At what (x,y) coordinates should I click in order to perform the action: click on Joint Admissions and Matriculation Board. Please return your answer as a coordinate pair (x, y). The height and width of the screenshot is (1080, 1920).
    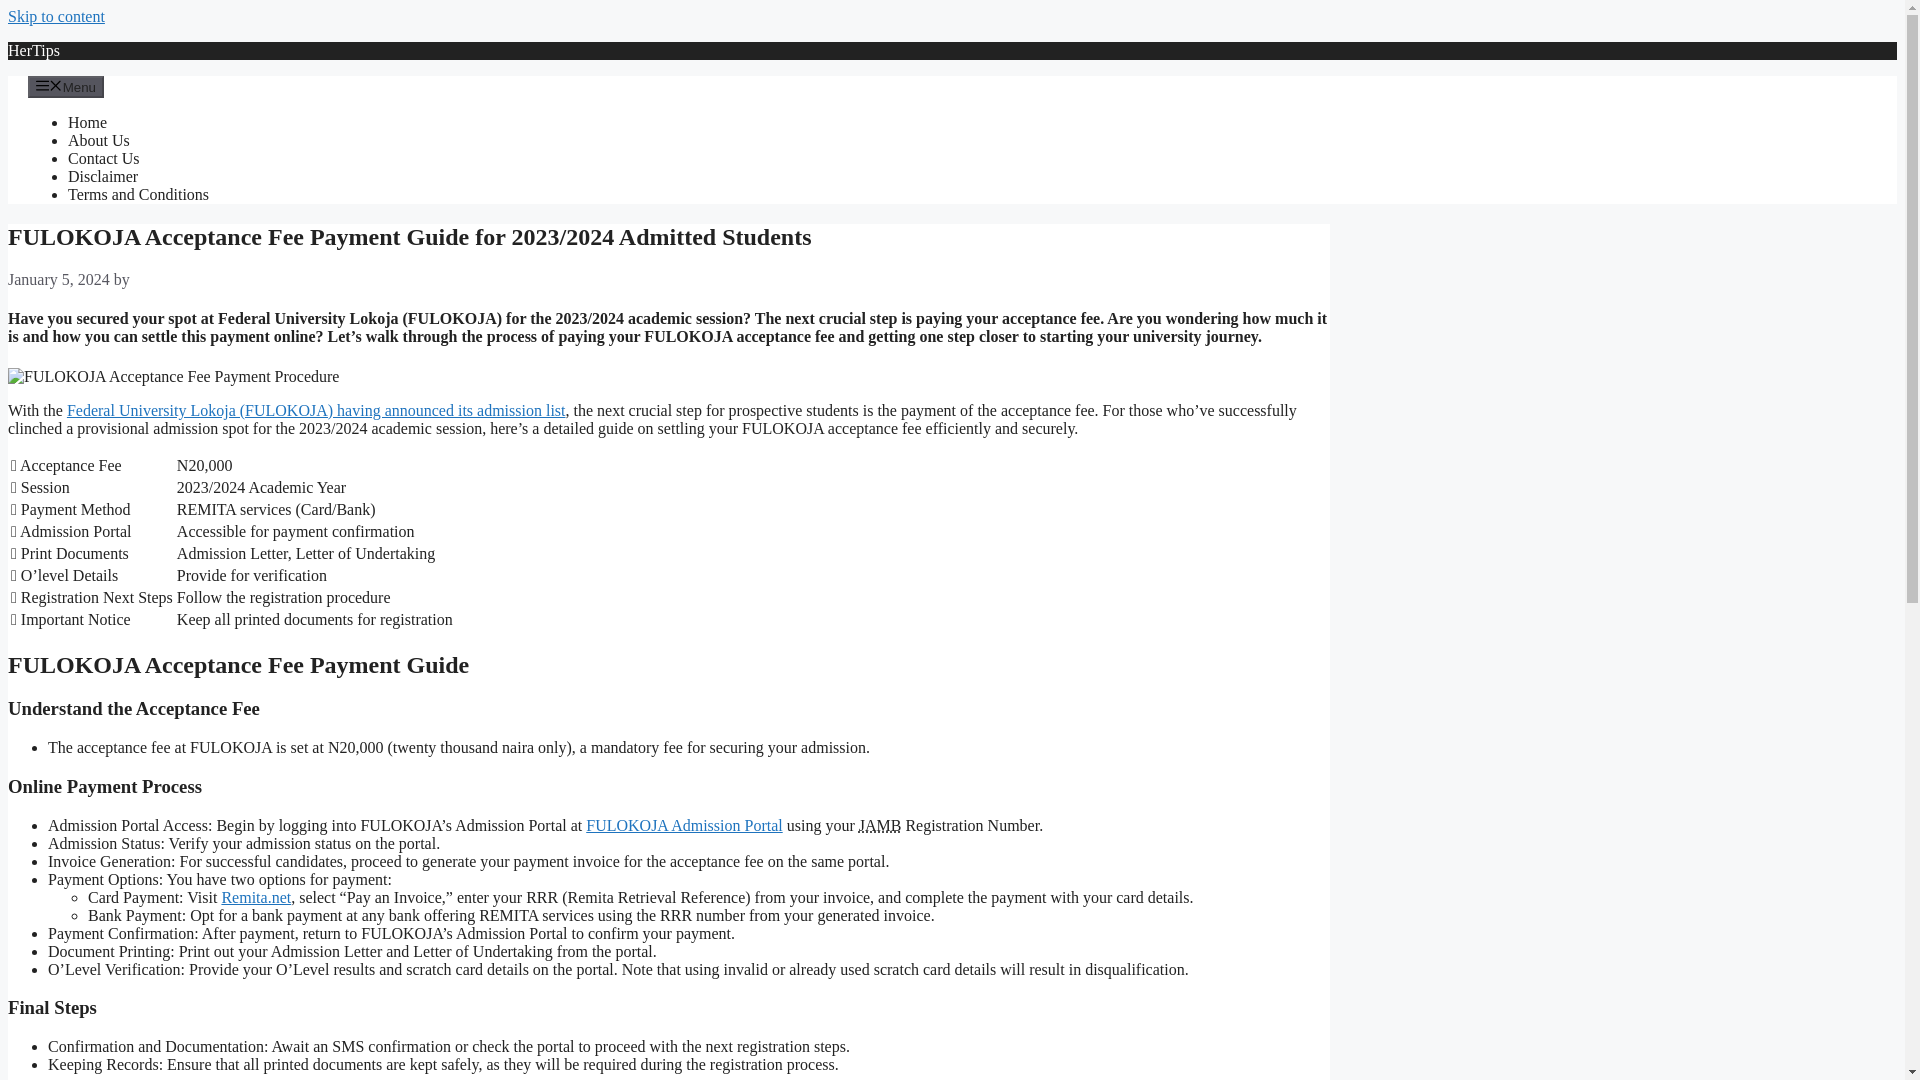
    Looking at the image, I should click on (880, 824).